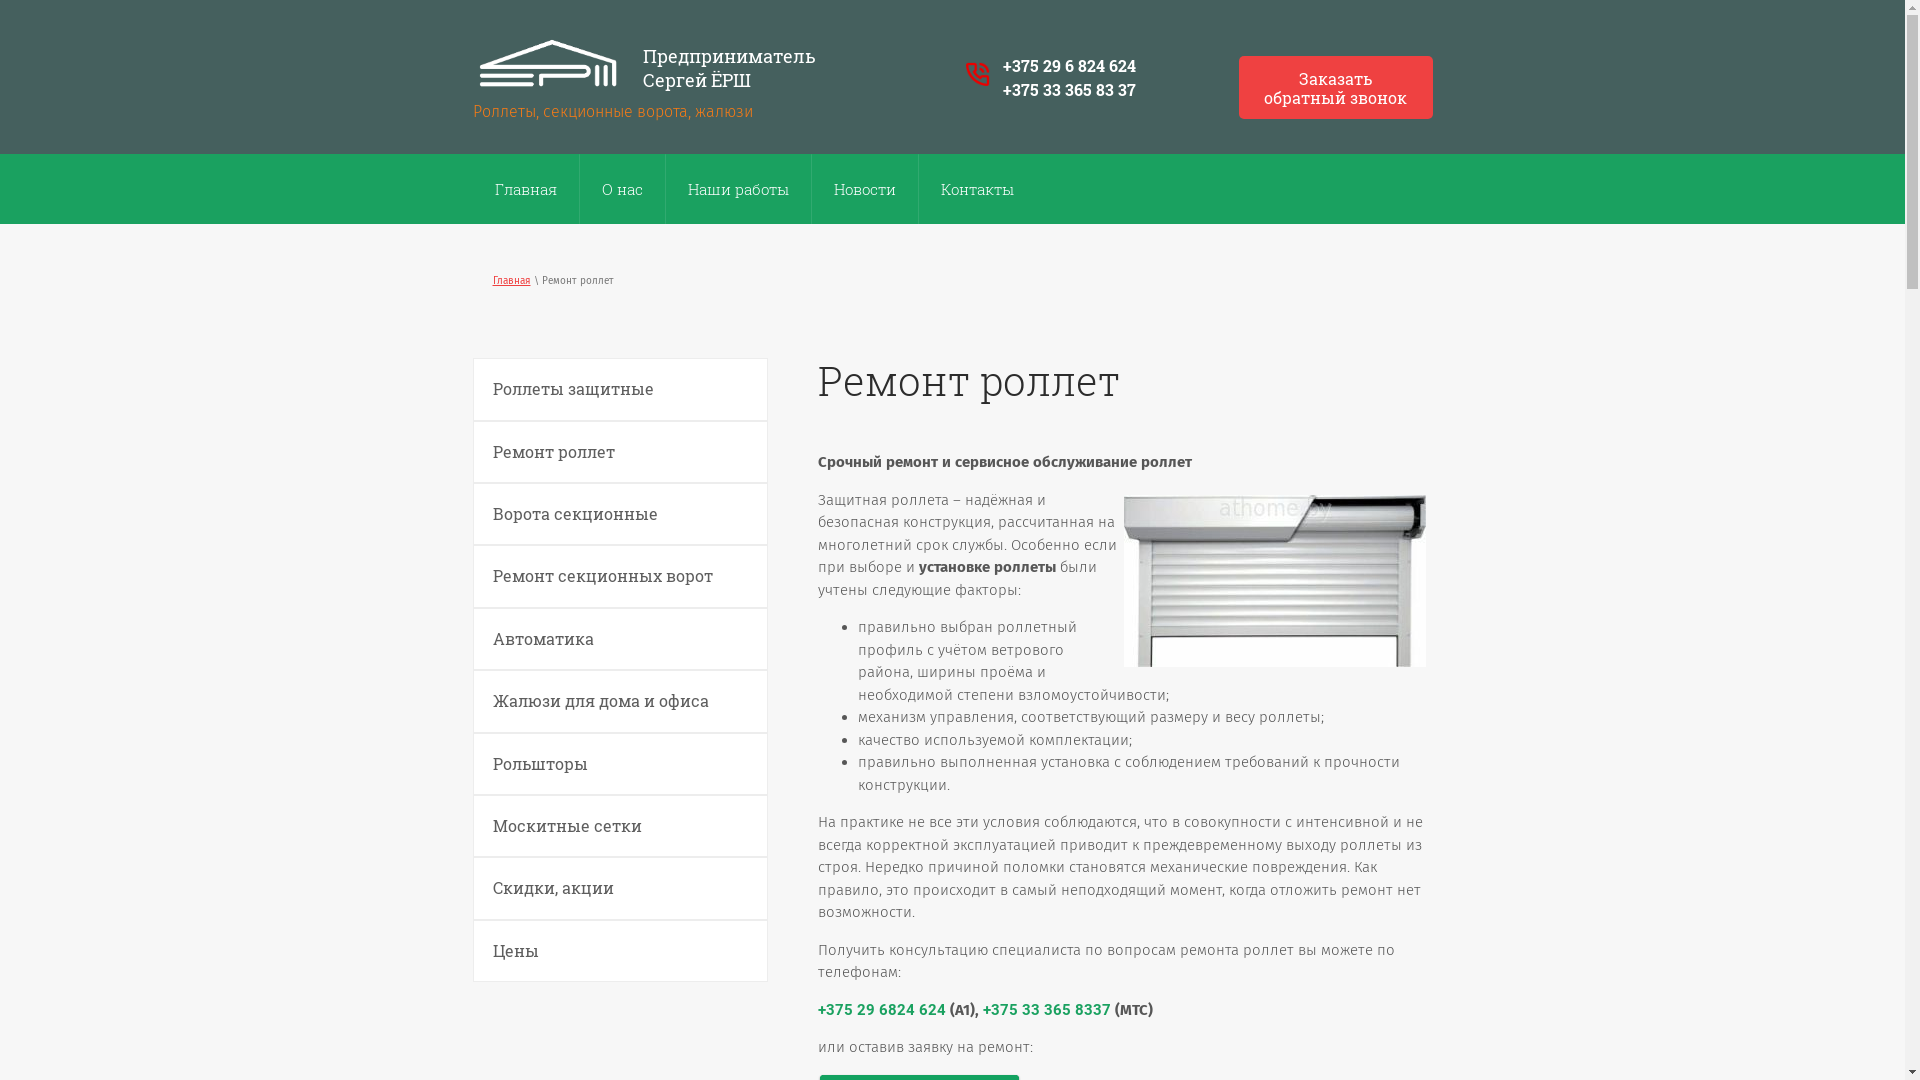 This screenshot has width=1920, height=1080. I want to click on +375 29 6 824 624, so click(1068, 66).